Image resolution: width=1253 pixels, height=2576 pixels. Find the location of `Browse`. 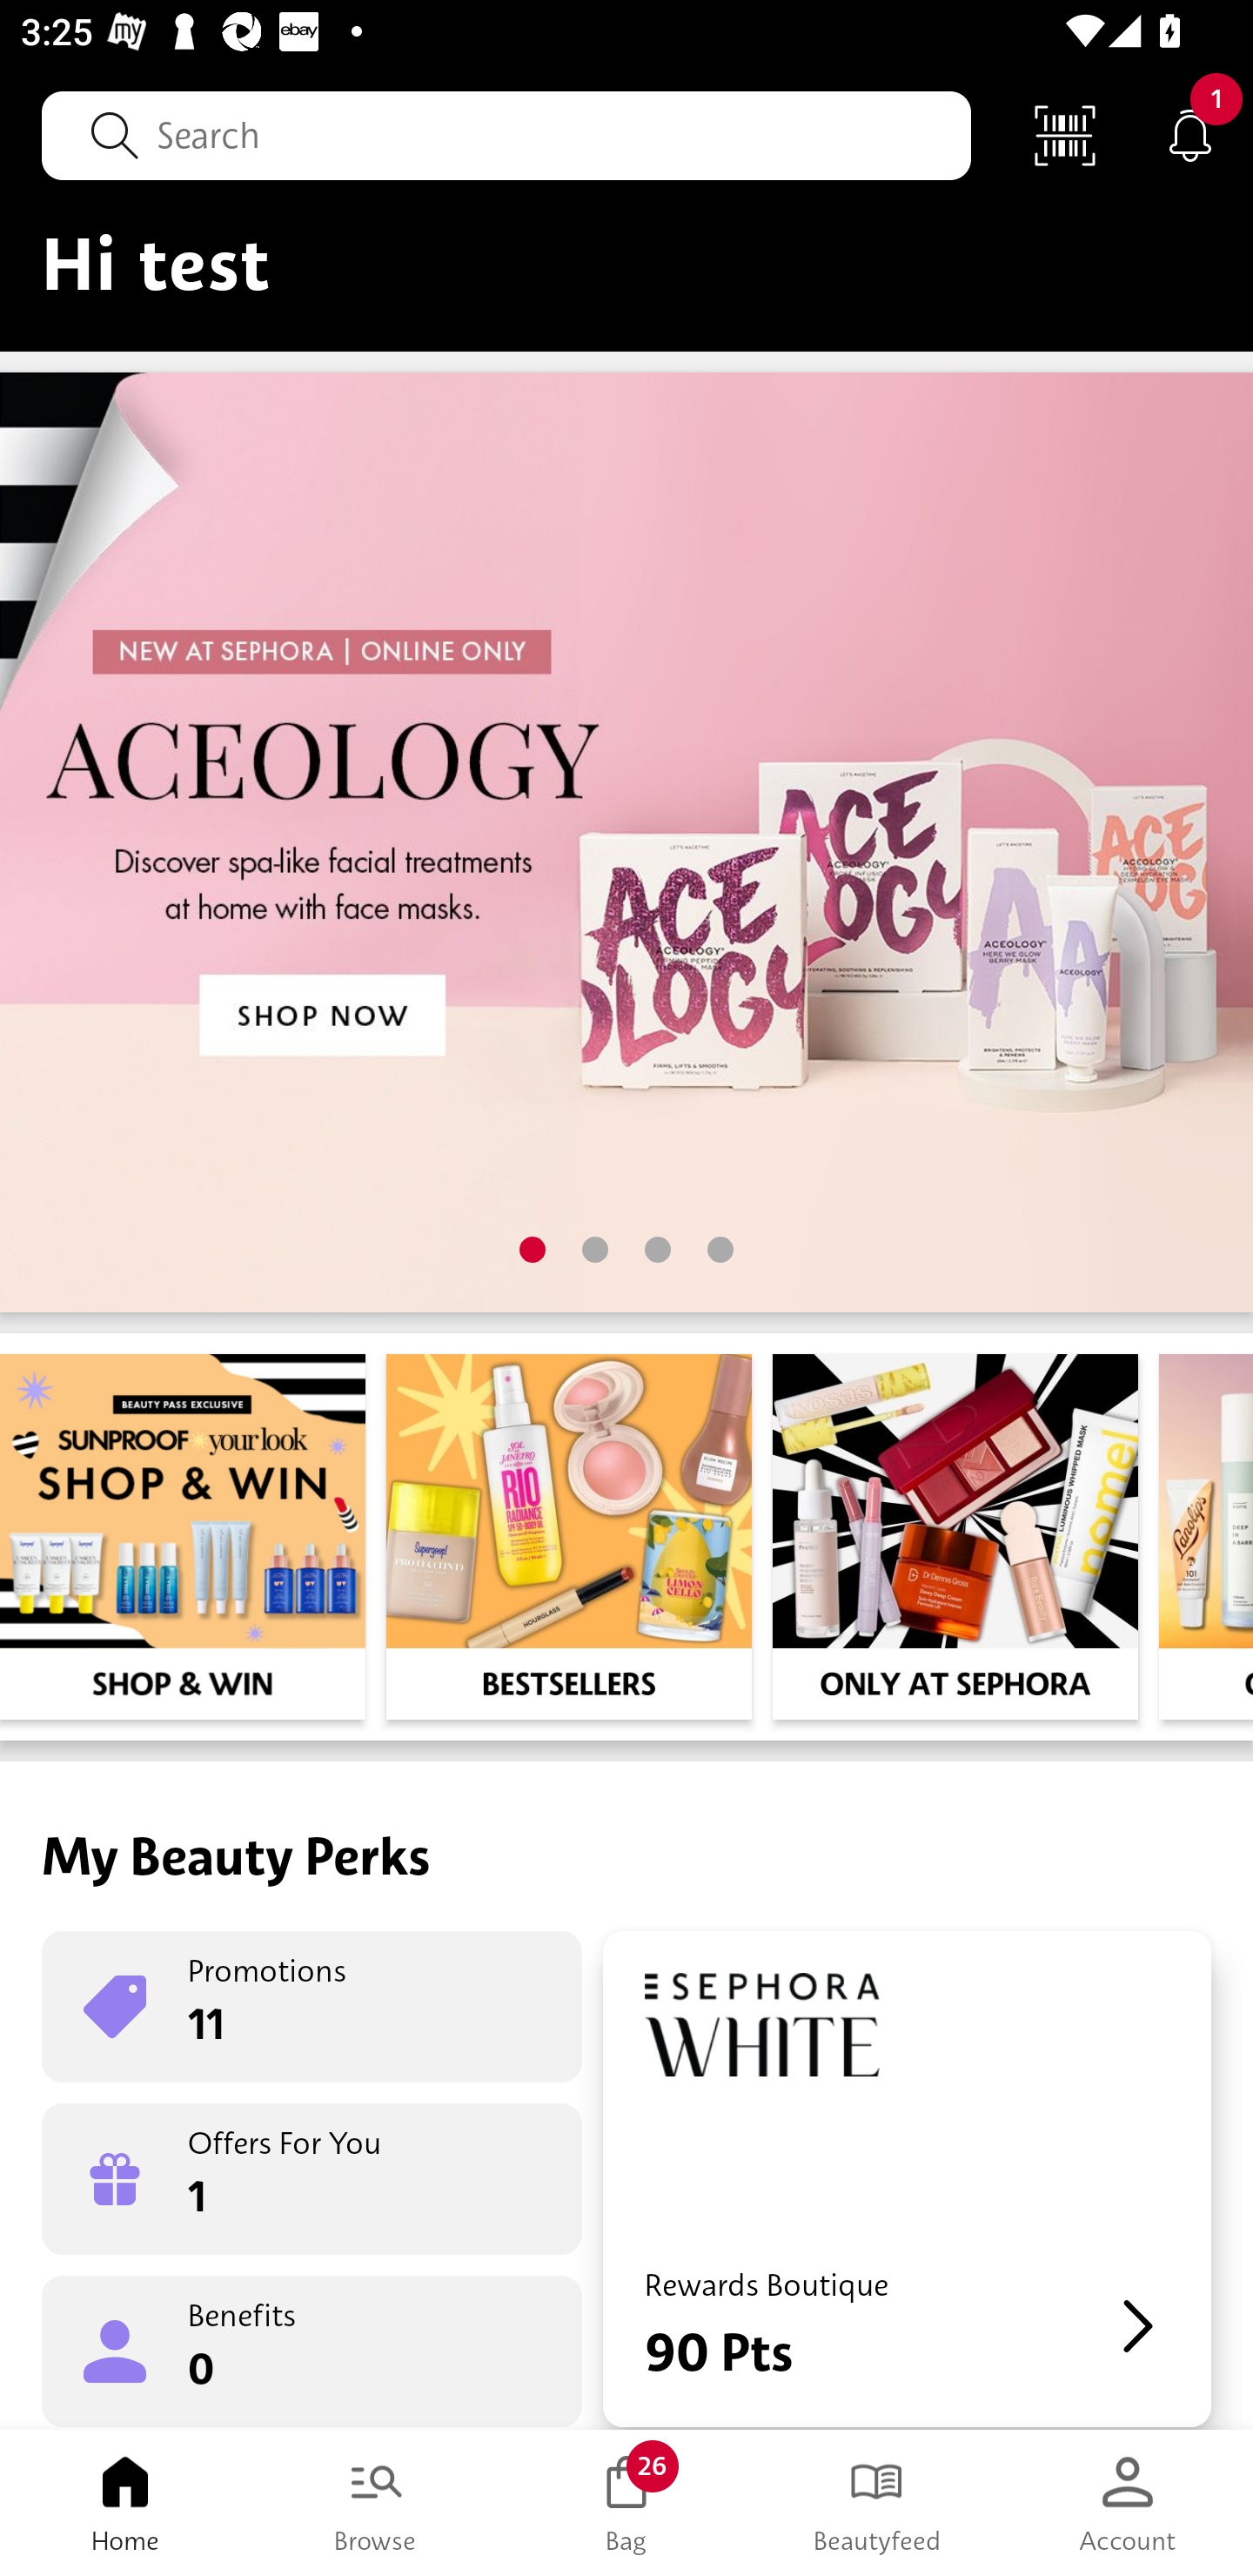

Browse is located at coordinates (376, 2503).